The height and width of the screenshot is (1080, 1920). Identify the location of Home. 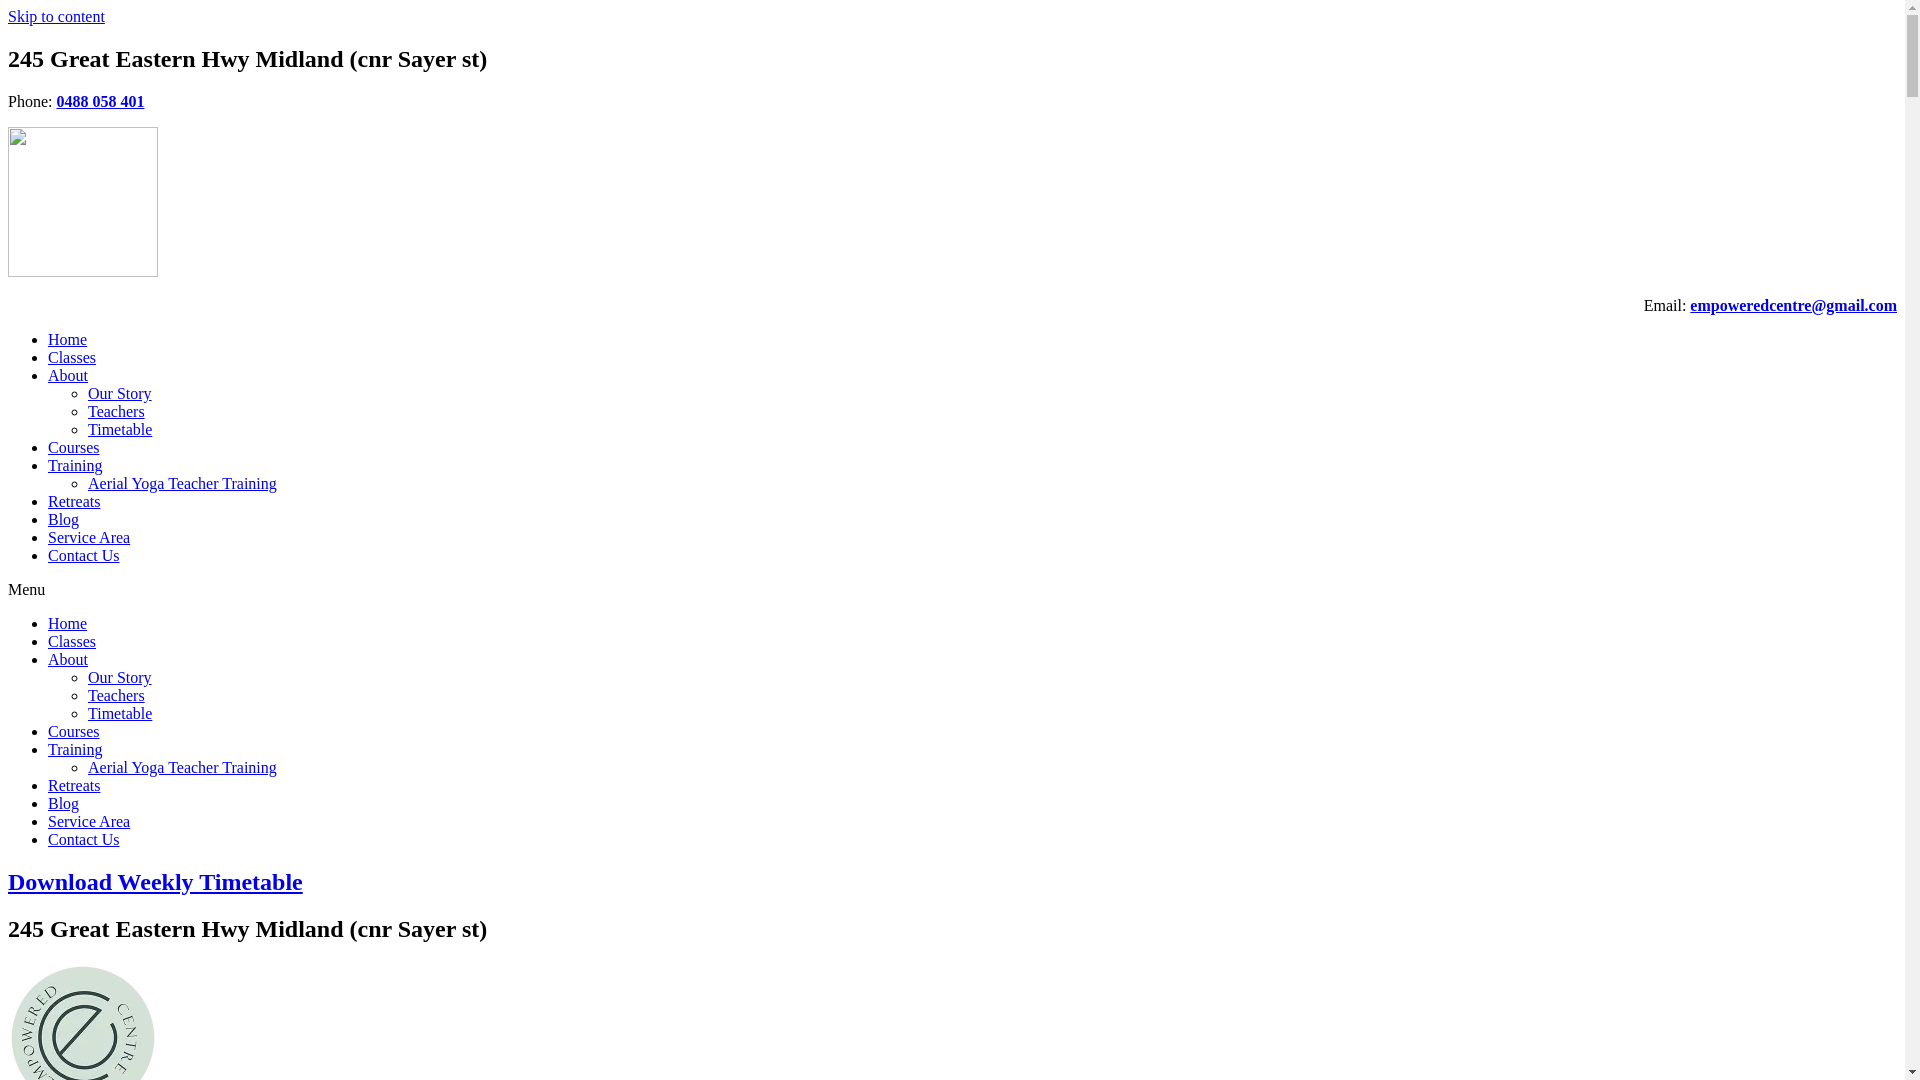
(68, 624).